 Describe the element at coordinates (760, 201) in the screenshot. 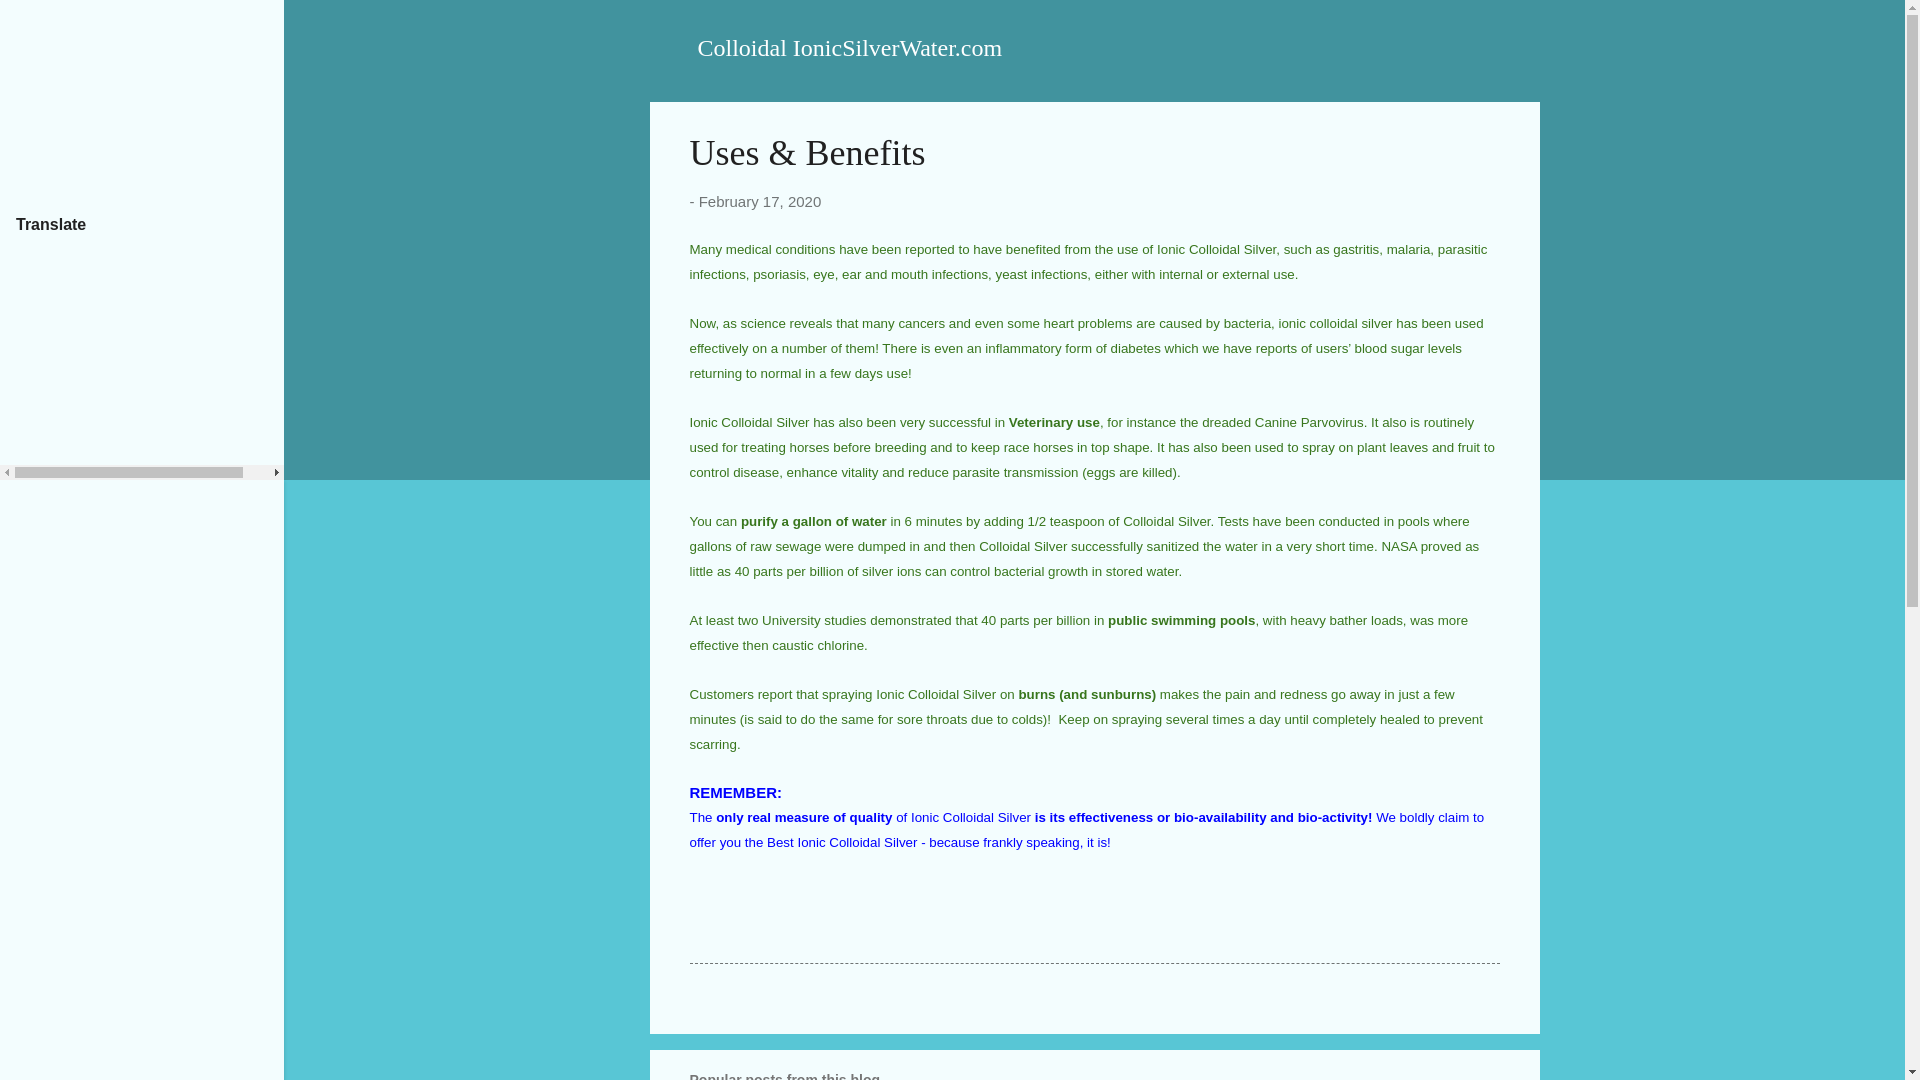

I see `permanent link` at that location.